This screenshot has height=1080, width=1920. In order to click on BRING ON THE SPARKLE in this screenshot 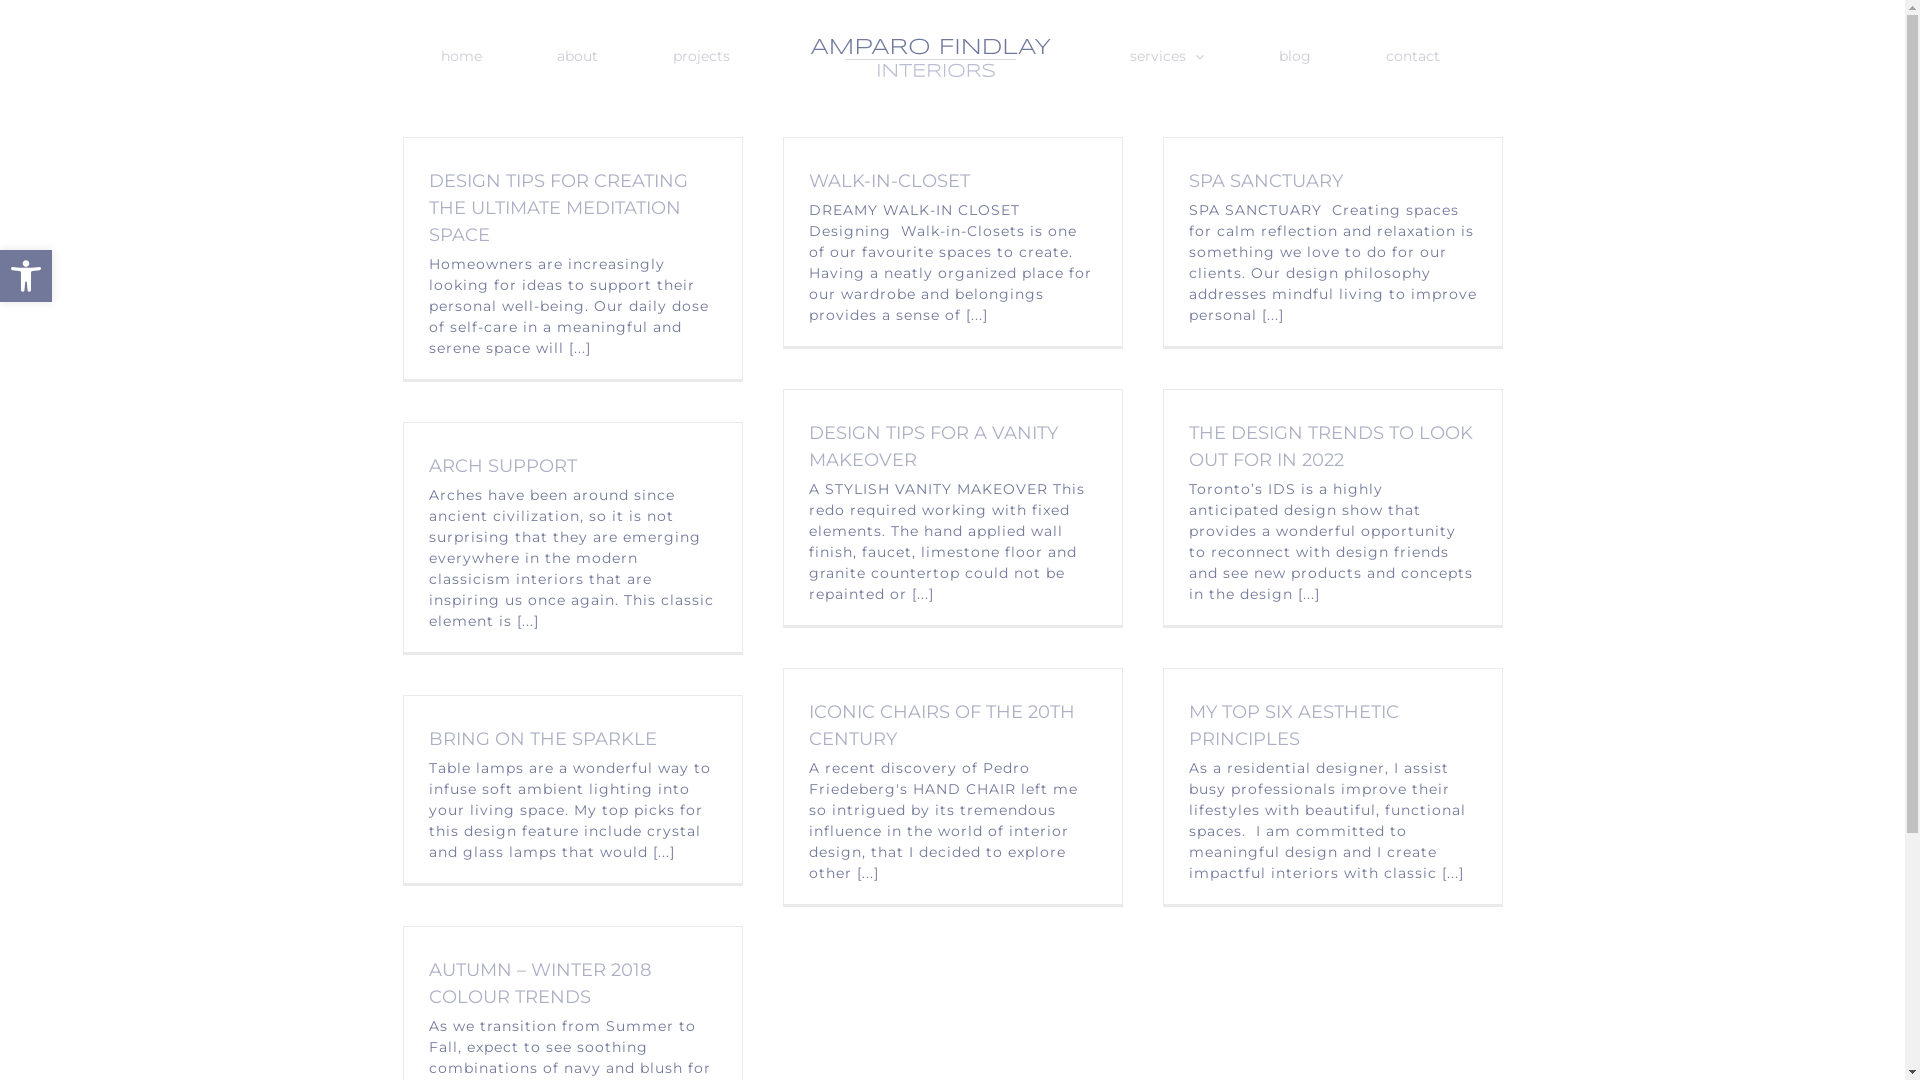, I will do `click(542, 739)`.